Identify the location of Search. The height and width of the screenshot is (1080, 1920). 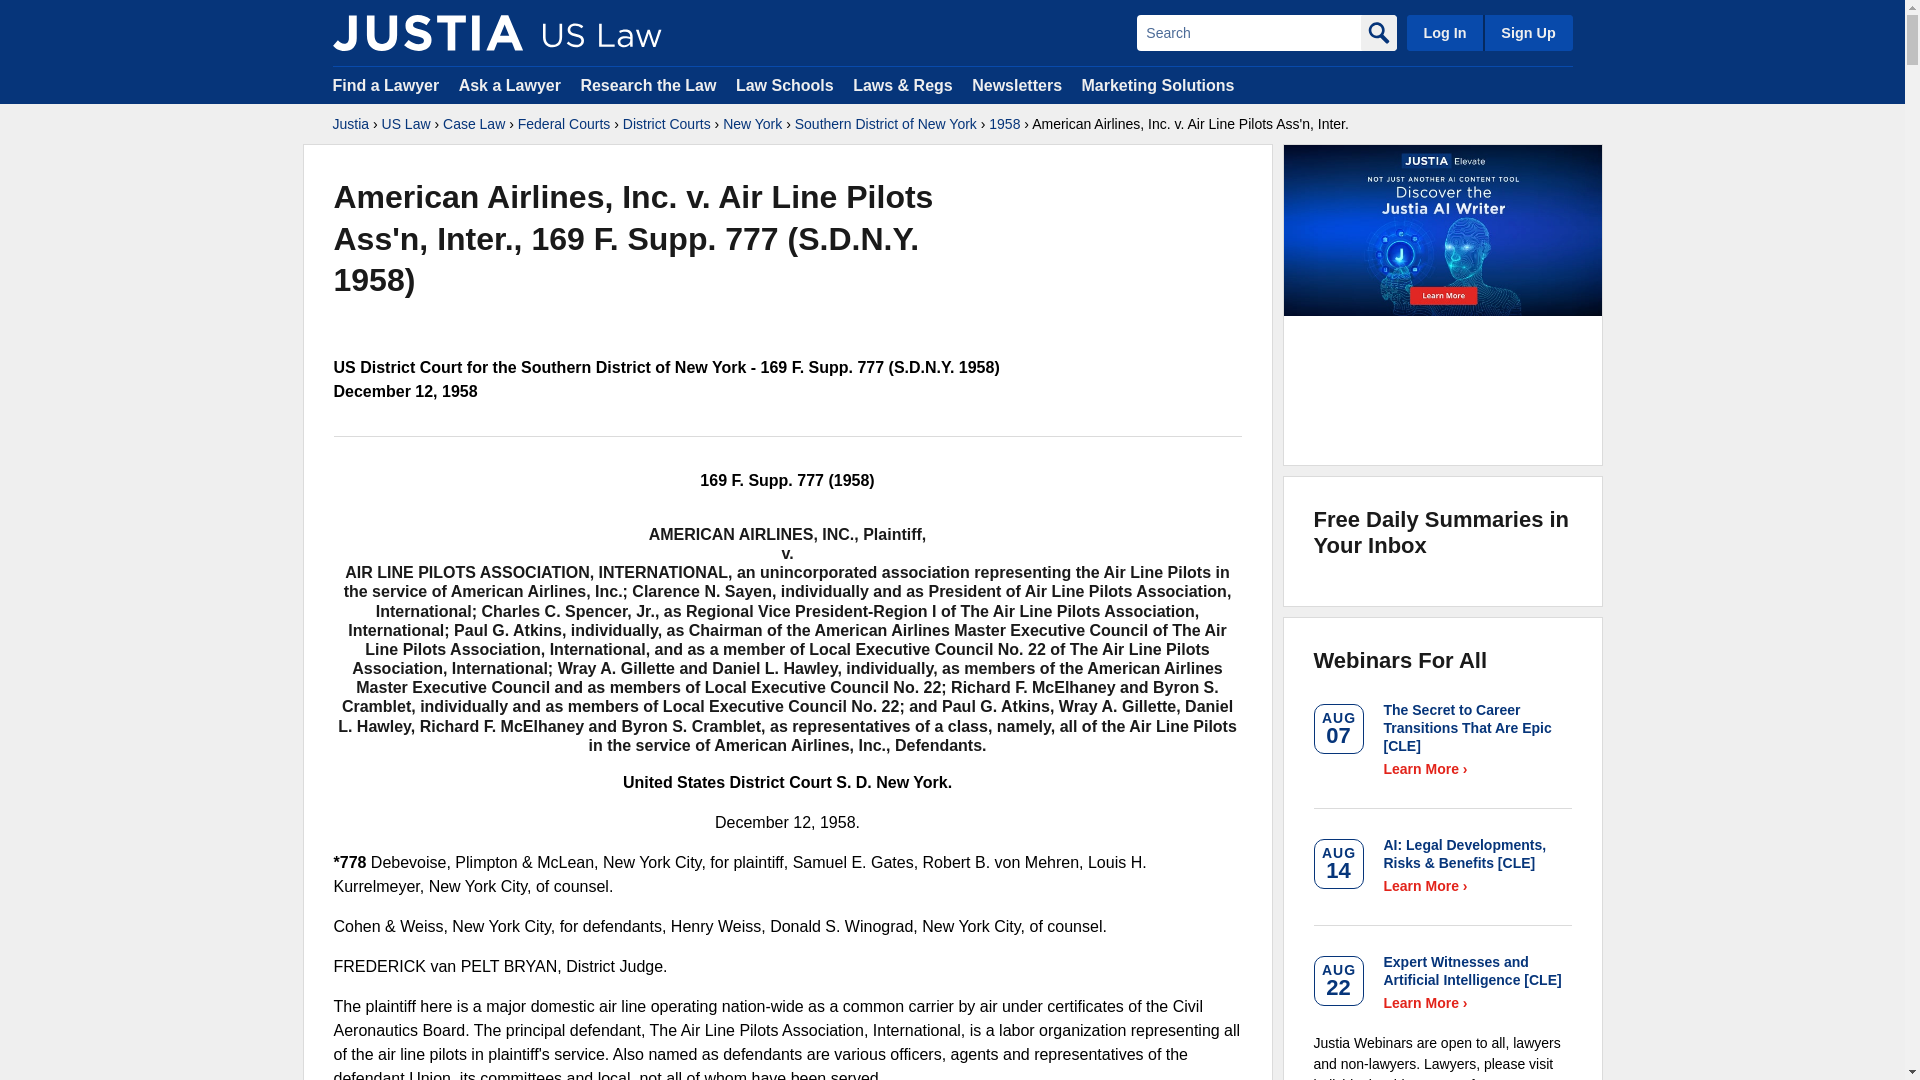
(1248, 32).